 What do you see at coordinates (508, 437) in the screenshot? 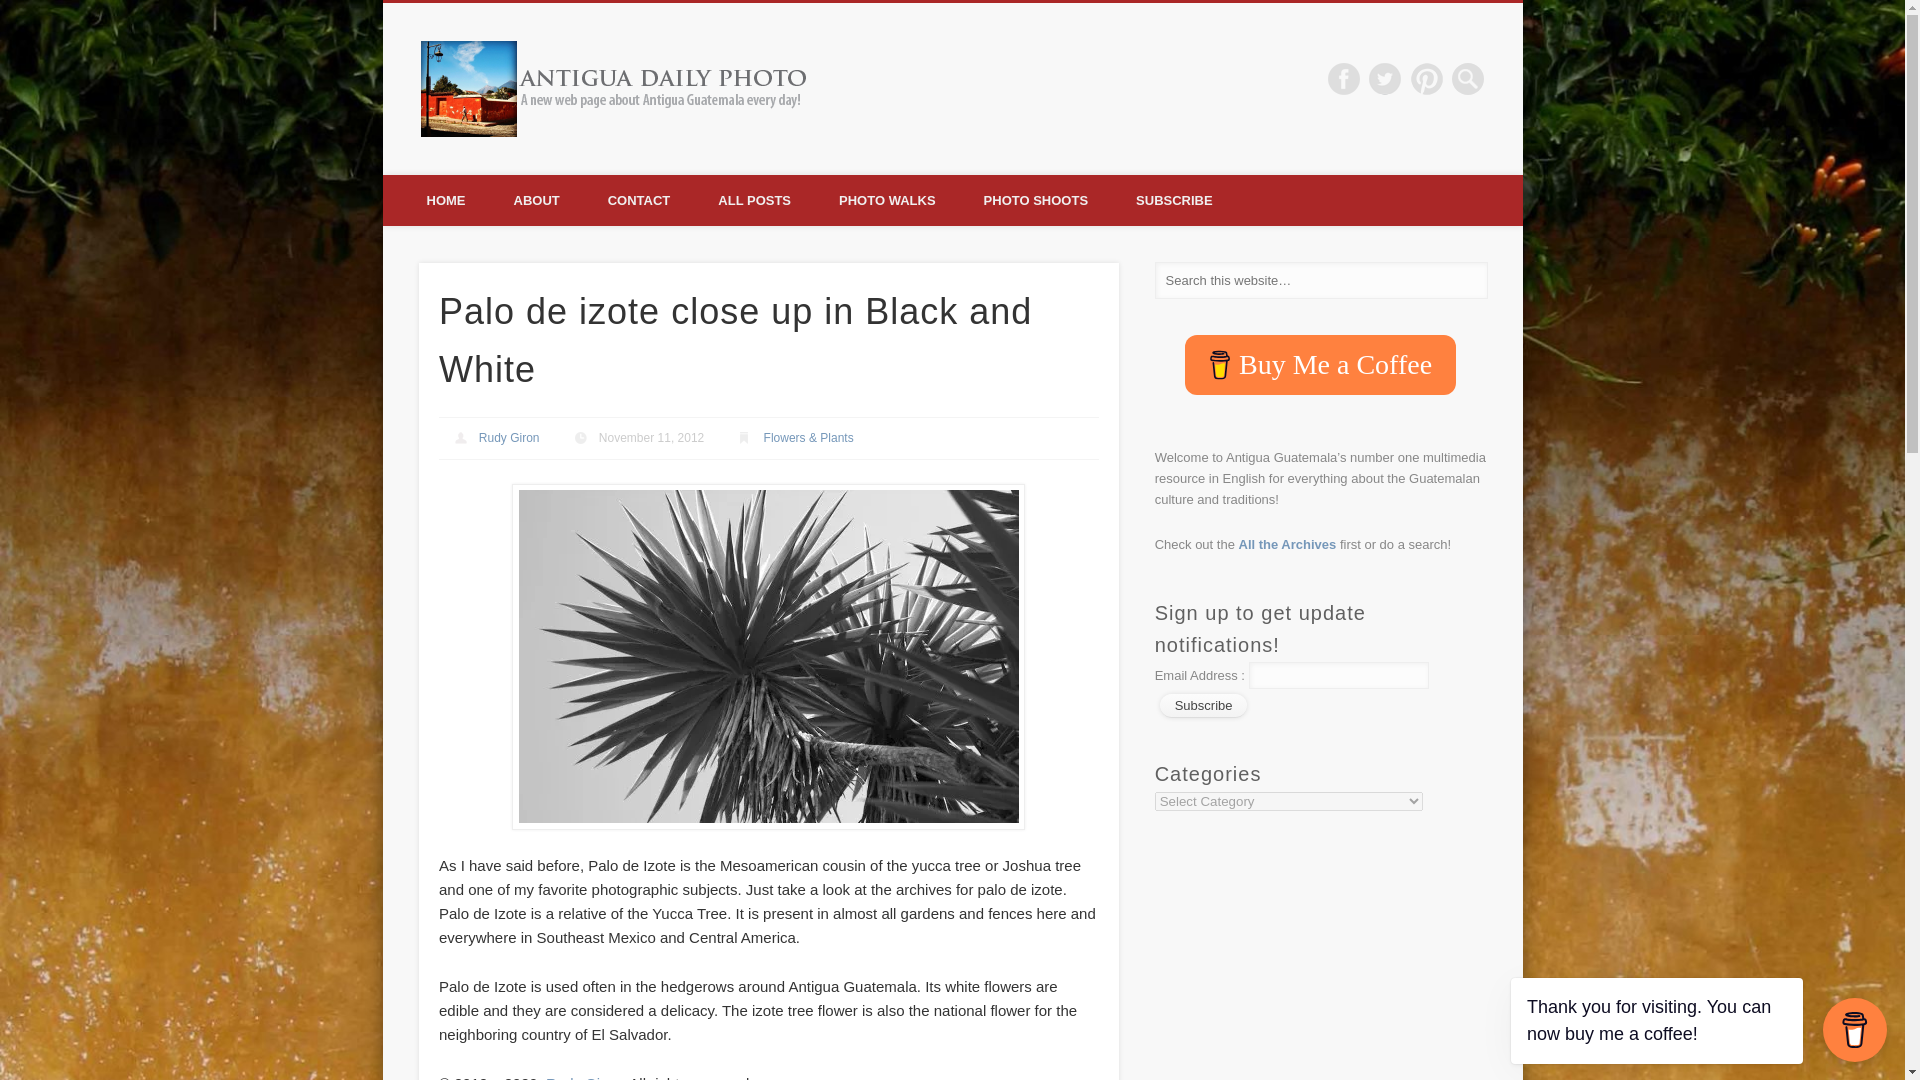
I see `Rudy Giron` at bounding box center [508, 437].